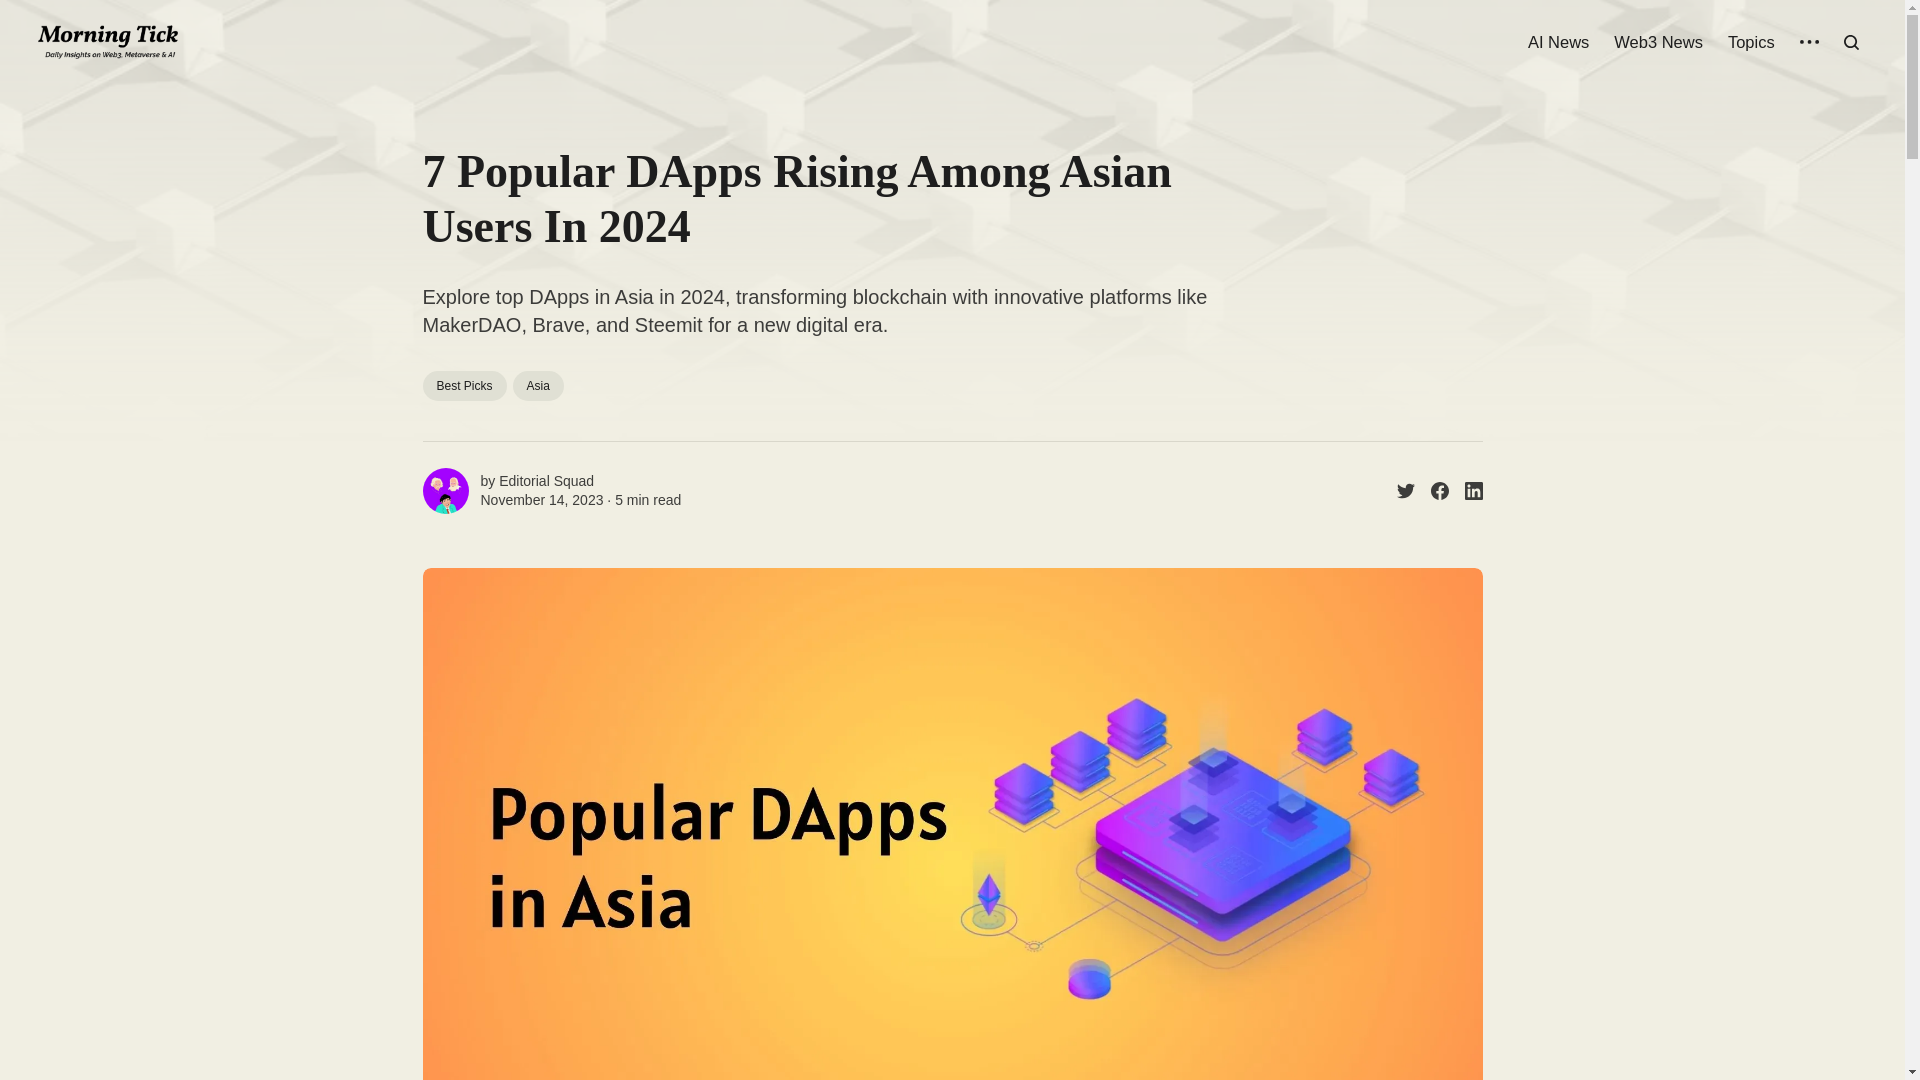 This screenshot has width=1920, height=1080. Describe the element at coordinates (538, 386) in the screenshot. I see `Asia` at that location.